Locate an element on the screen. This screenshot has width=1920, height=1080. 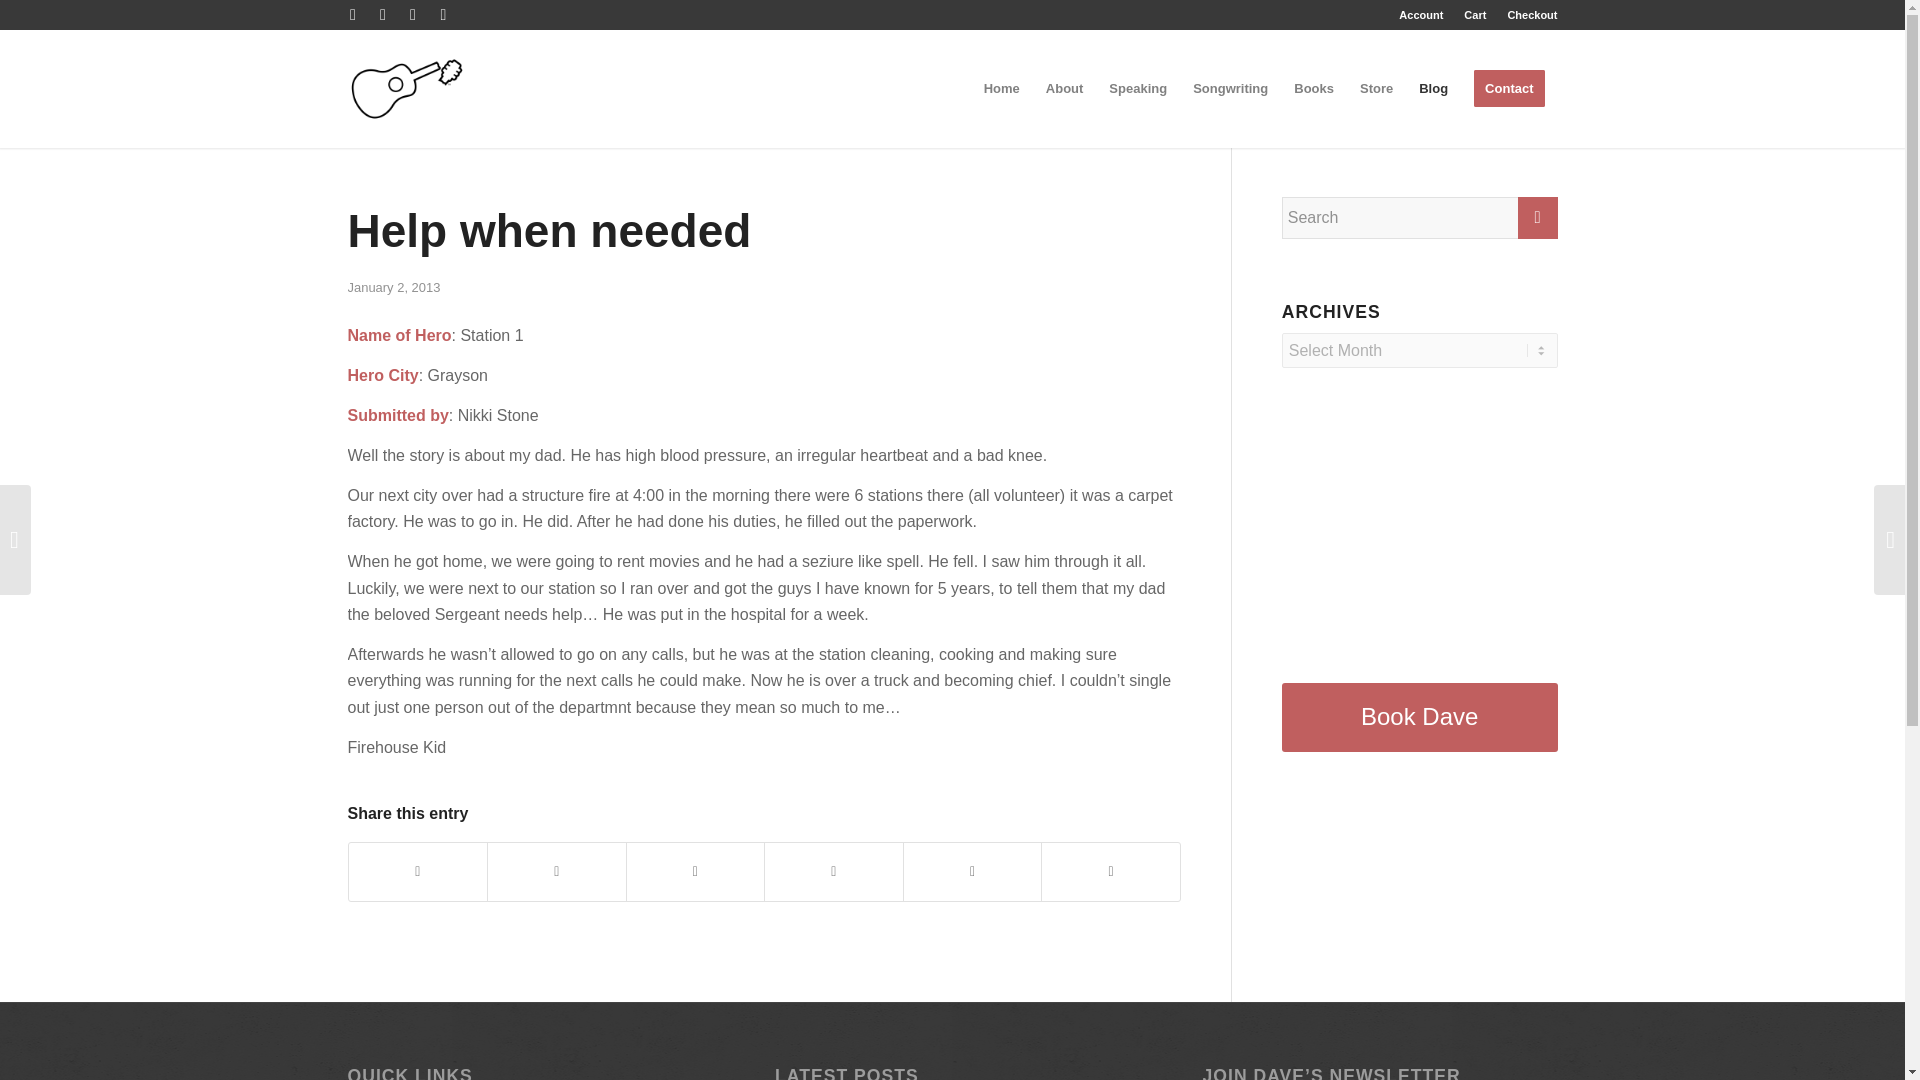
Book Dave is located at coordinates (1420, 716).